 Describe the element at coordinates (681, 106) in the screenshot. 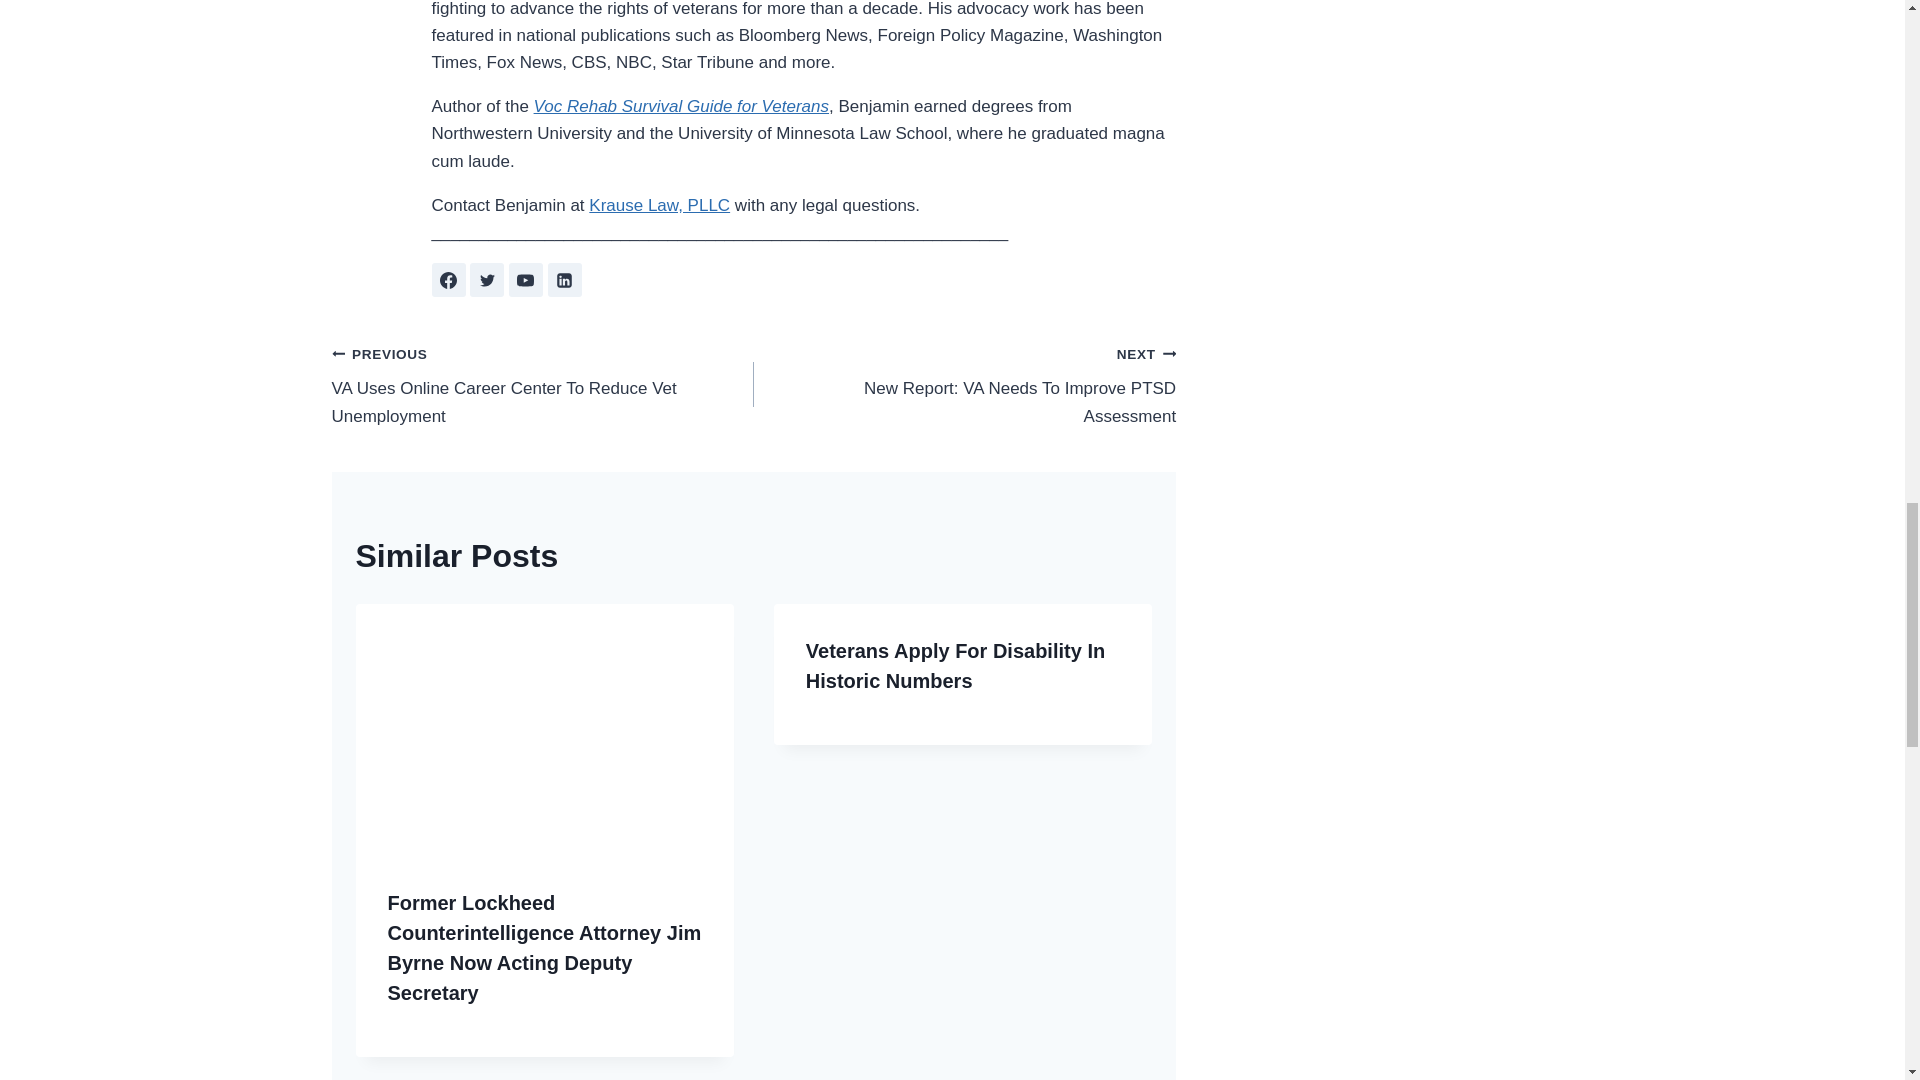

I see `Follow Benjamin Krause on Twitter` at that location.